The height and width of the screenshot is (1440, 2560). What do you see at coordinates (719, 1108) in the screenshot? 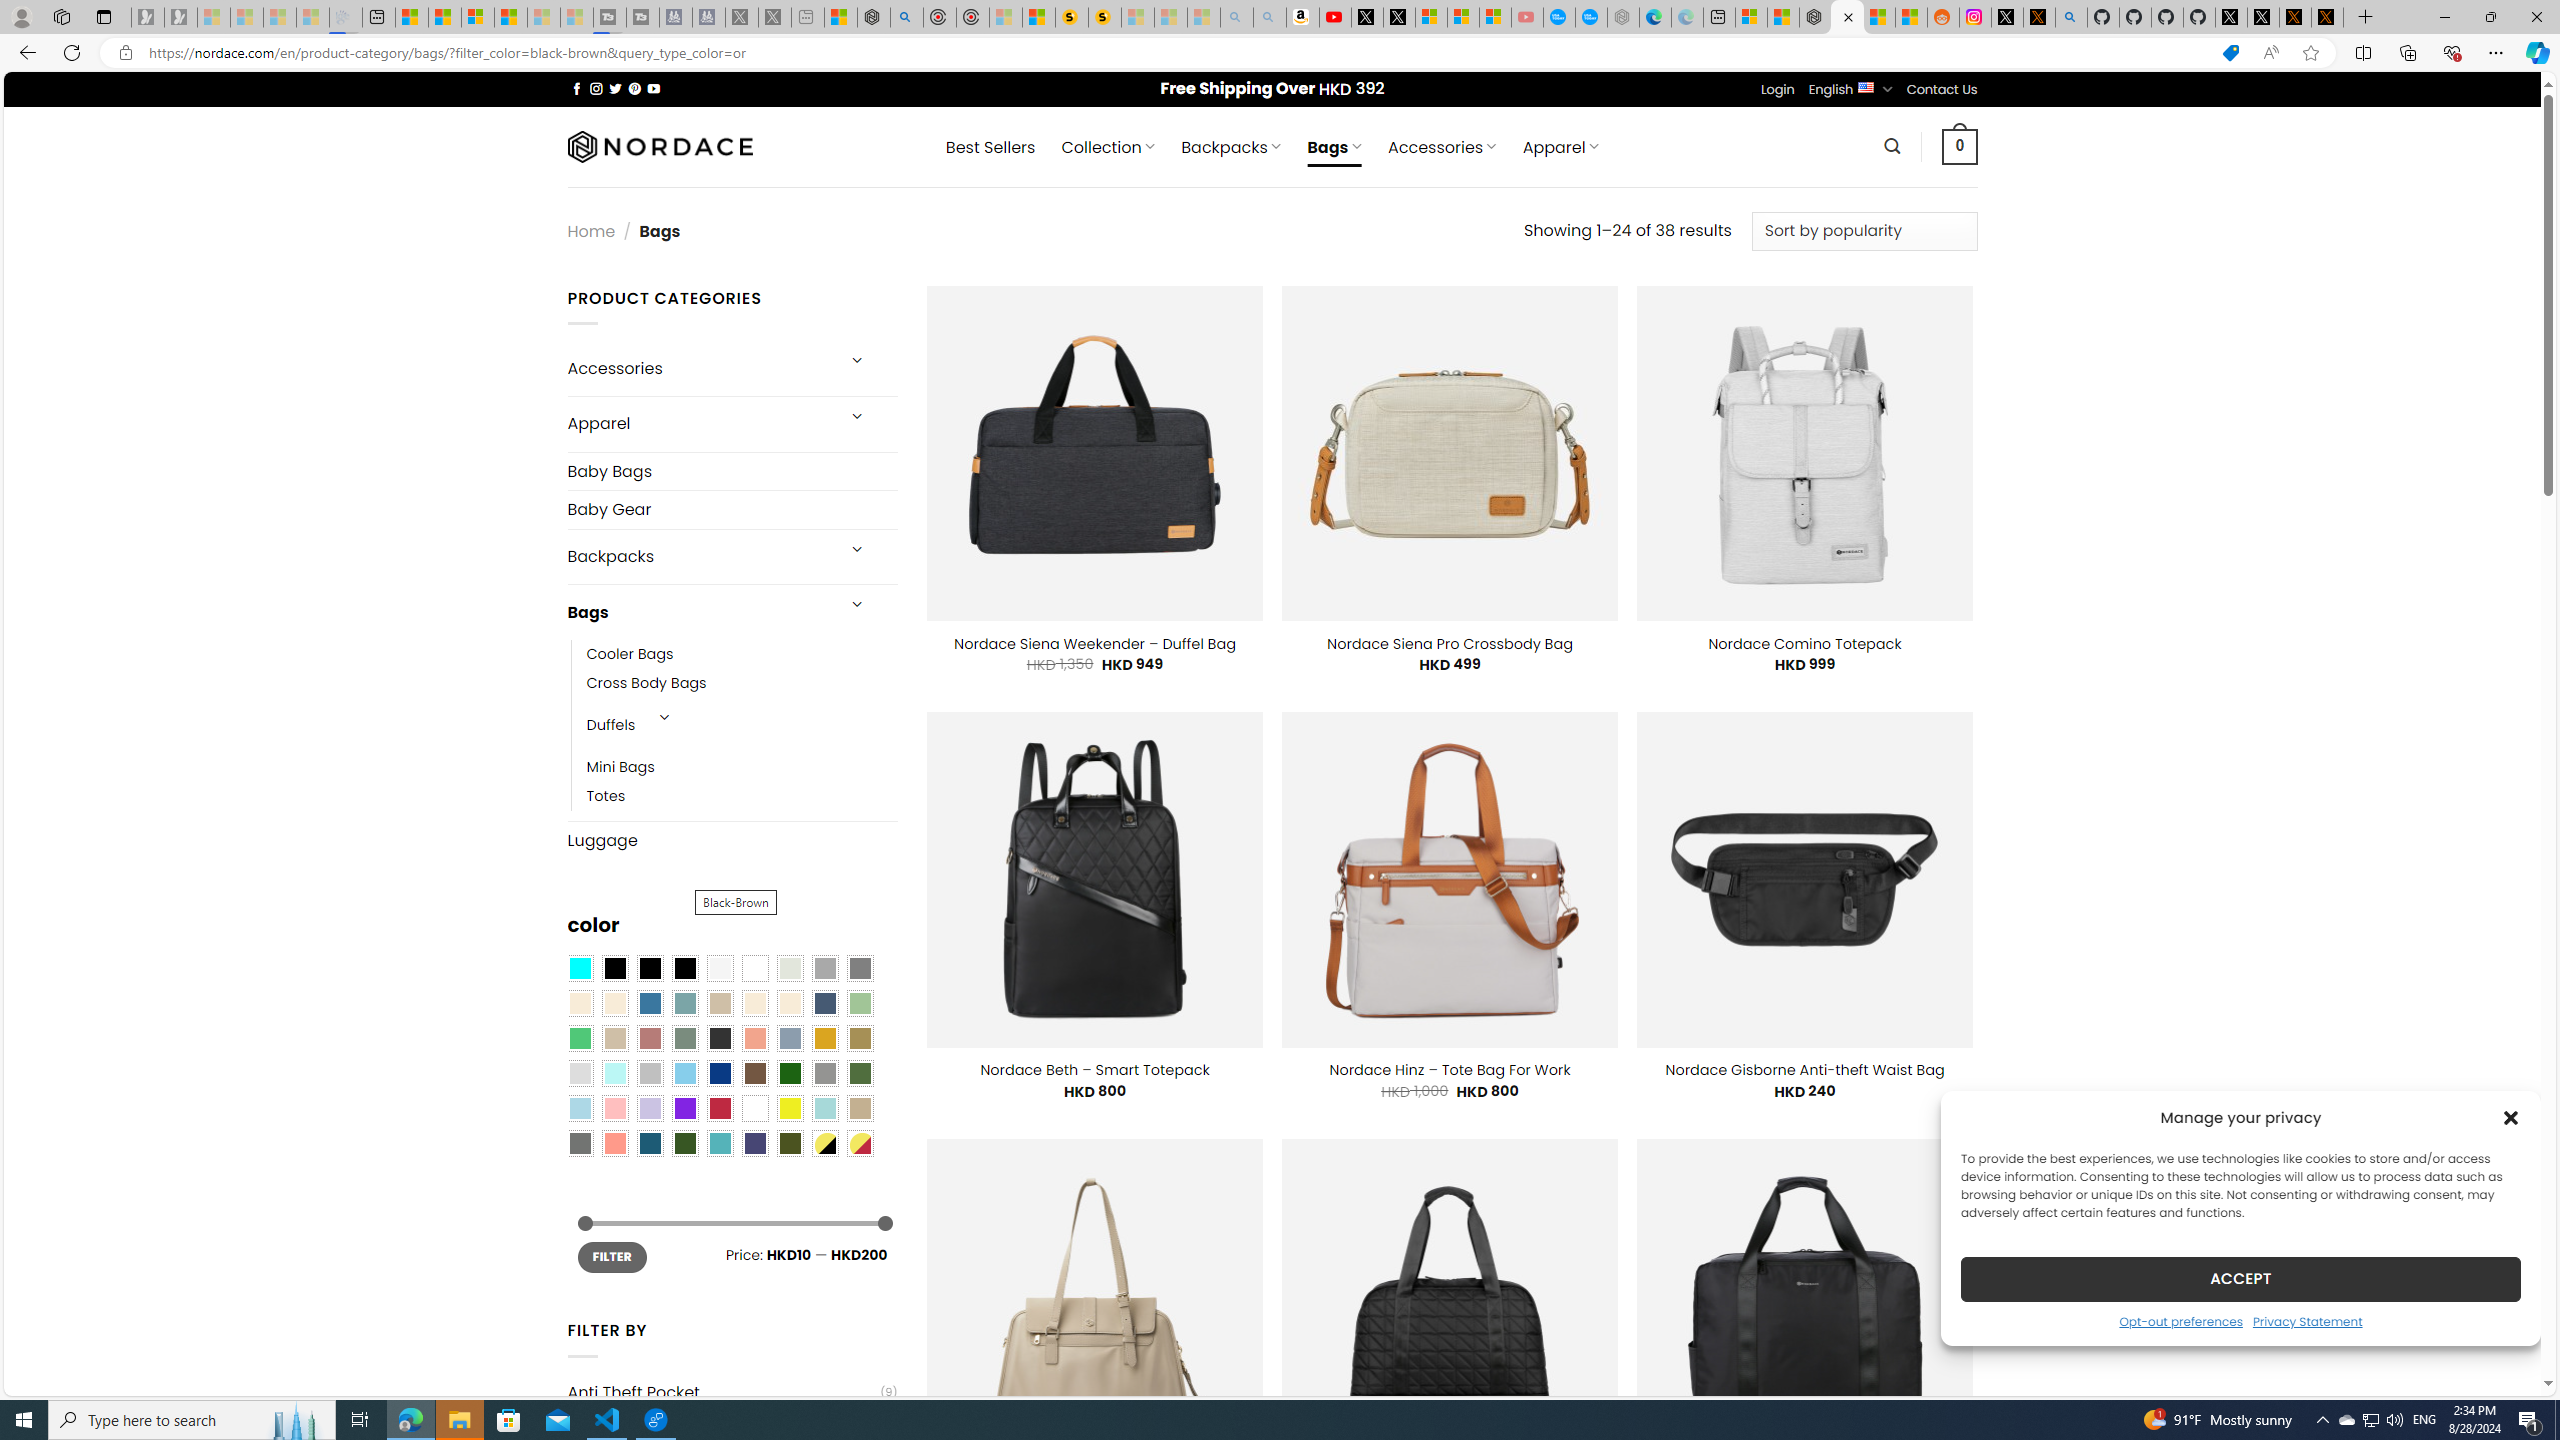
I see `Red` at bounding box center [719, 1108].